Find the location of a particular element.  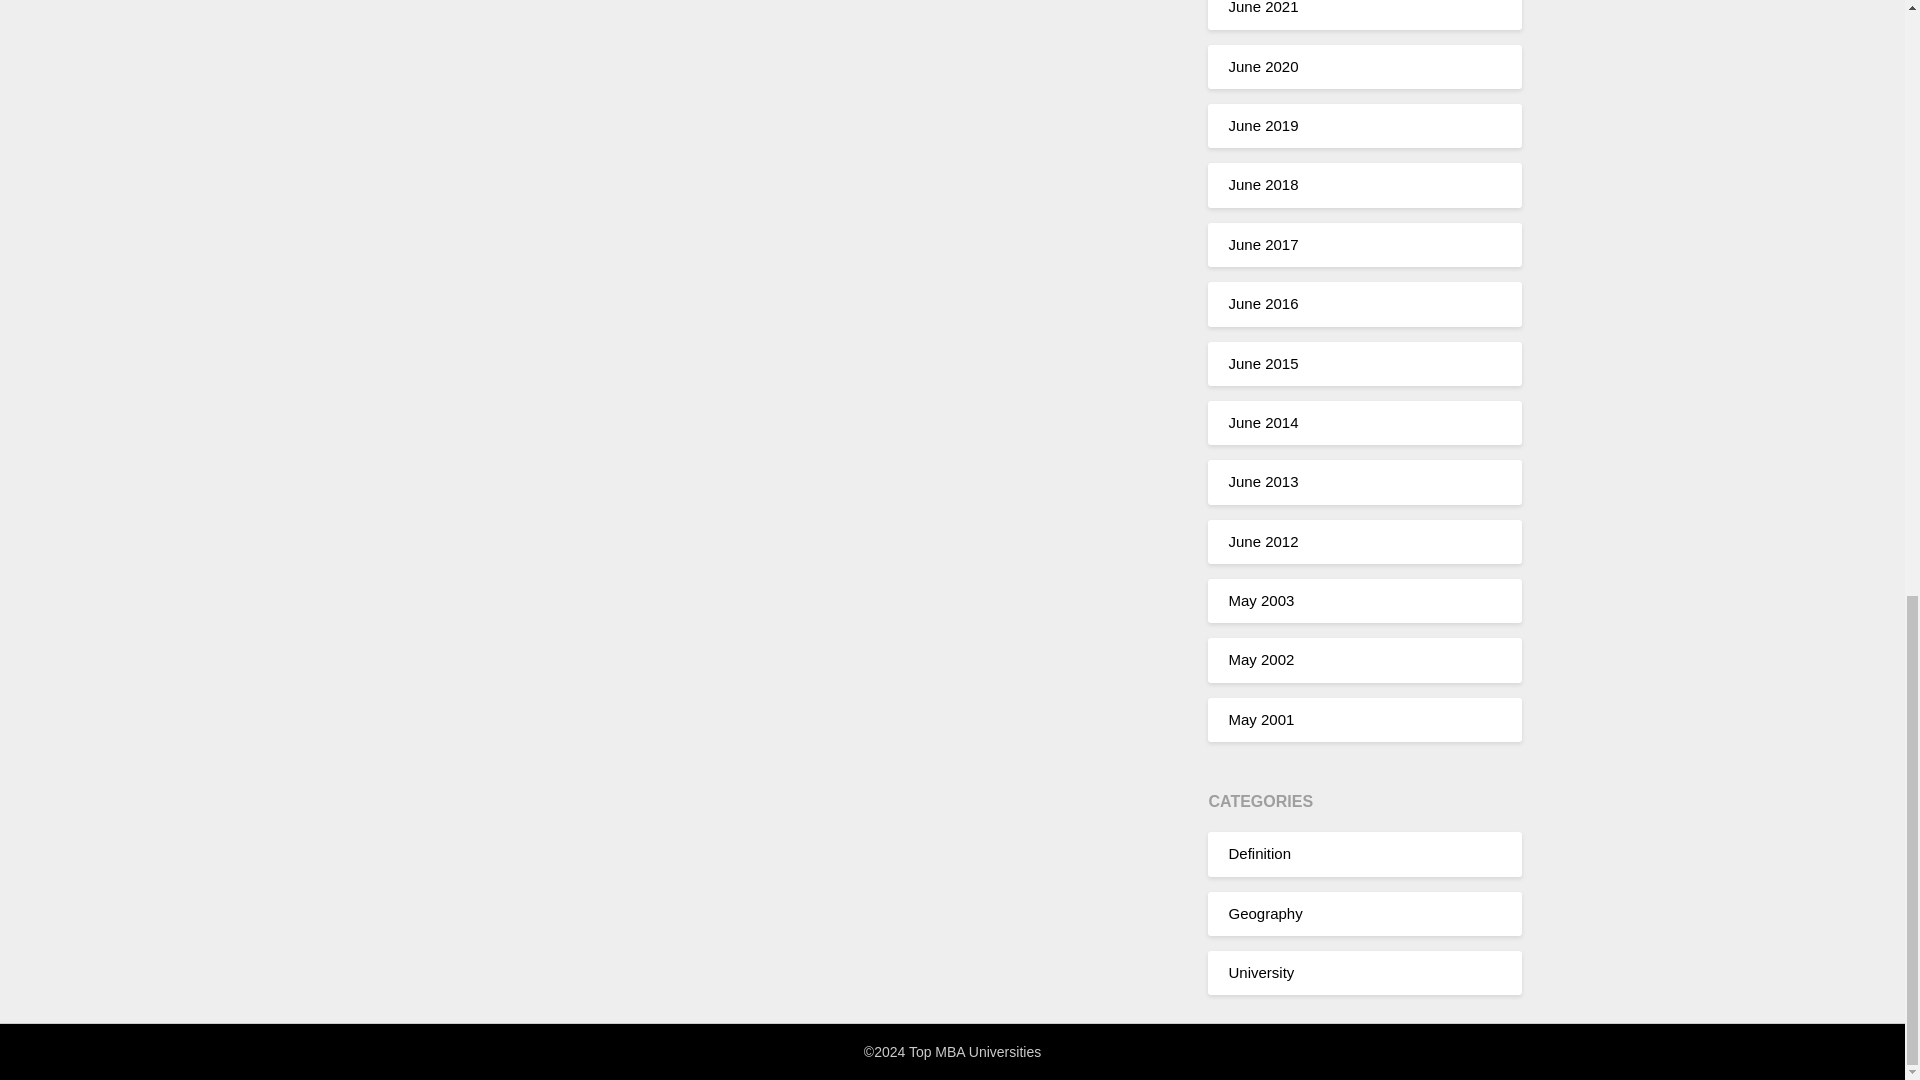

May 2002 is located at coordinates (1261, 660).